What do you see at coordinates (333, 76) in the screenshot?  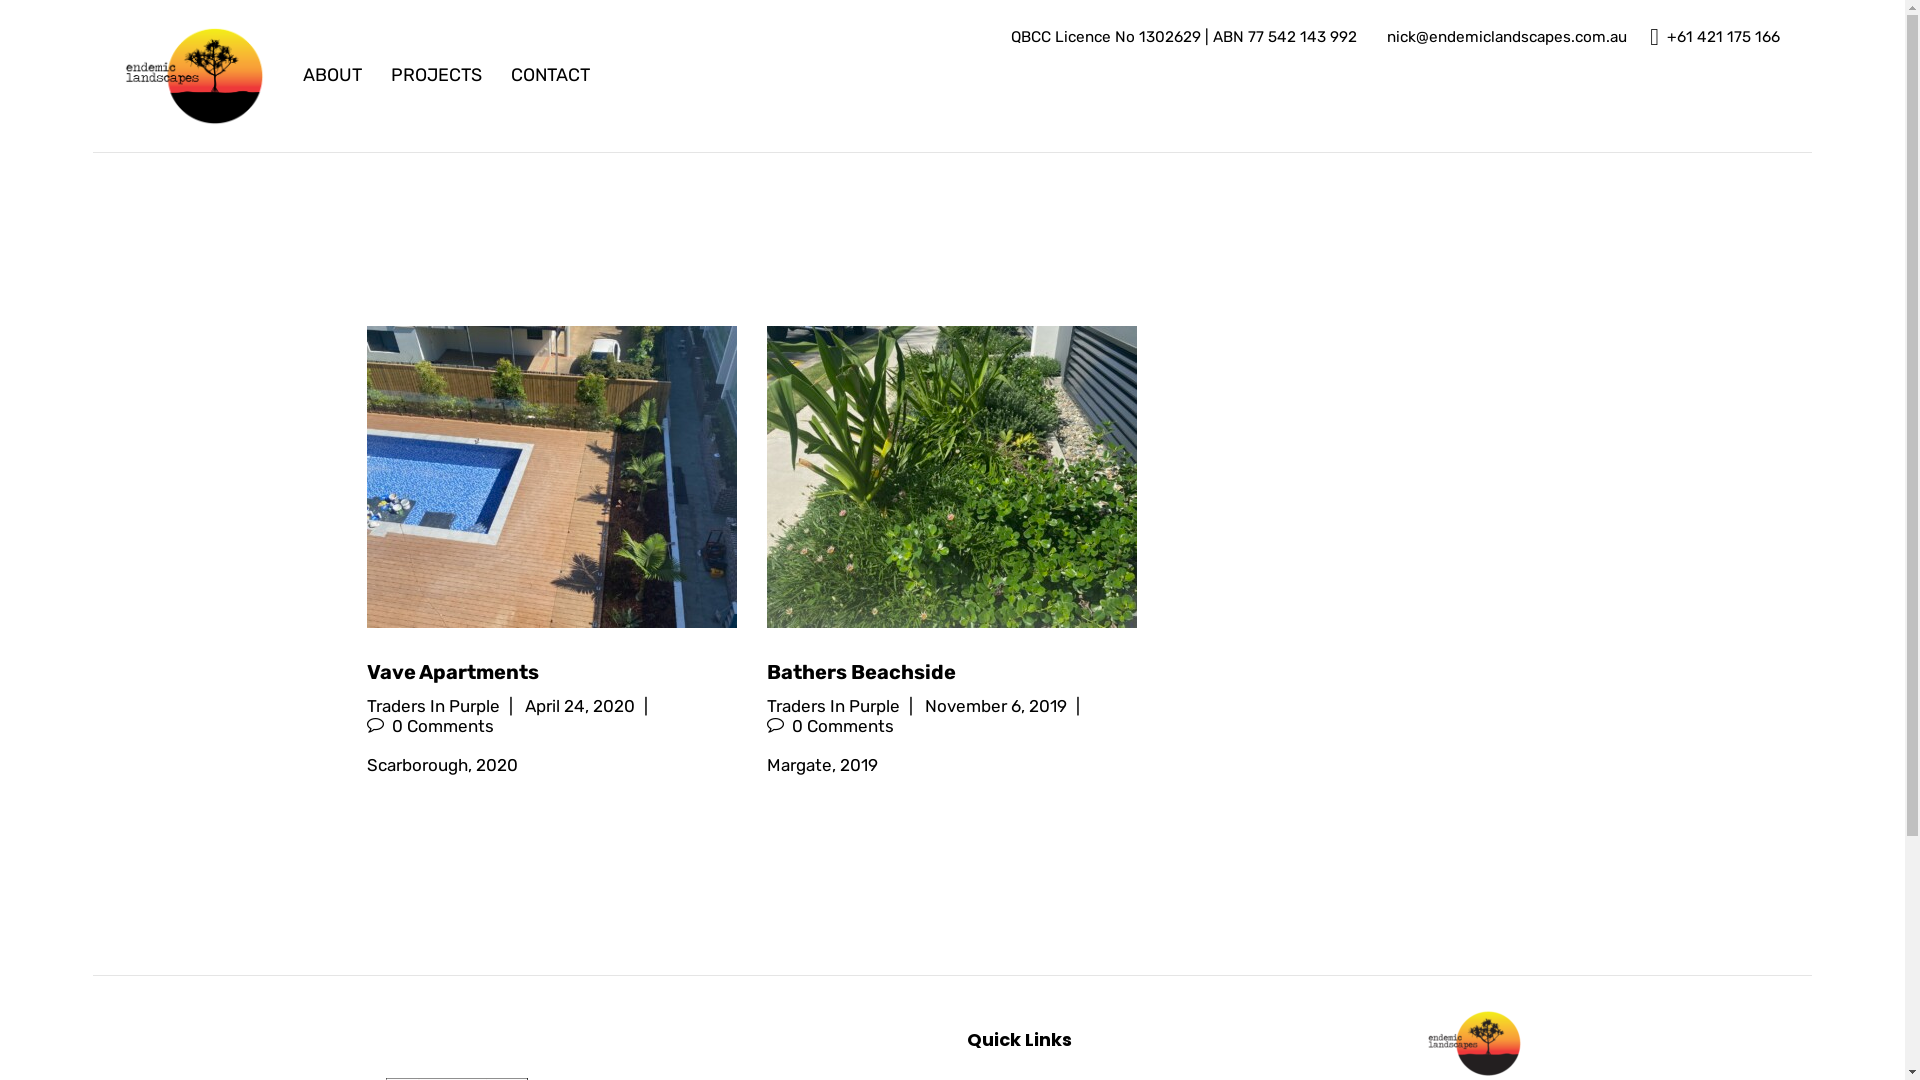 I see `ABOUT` at bounding box center [333, 76].